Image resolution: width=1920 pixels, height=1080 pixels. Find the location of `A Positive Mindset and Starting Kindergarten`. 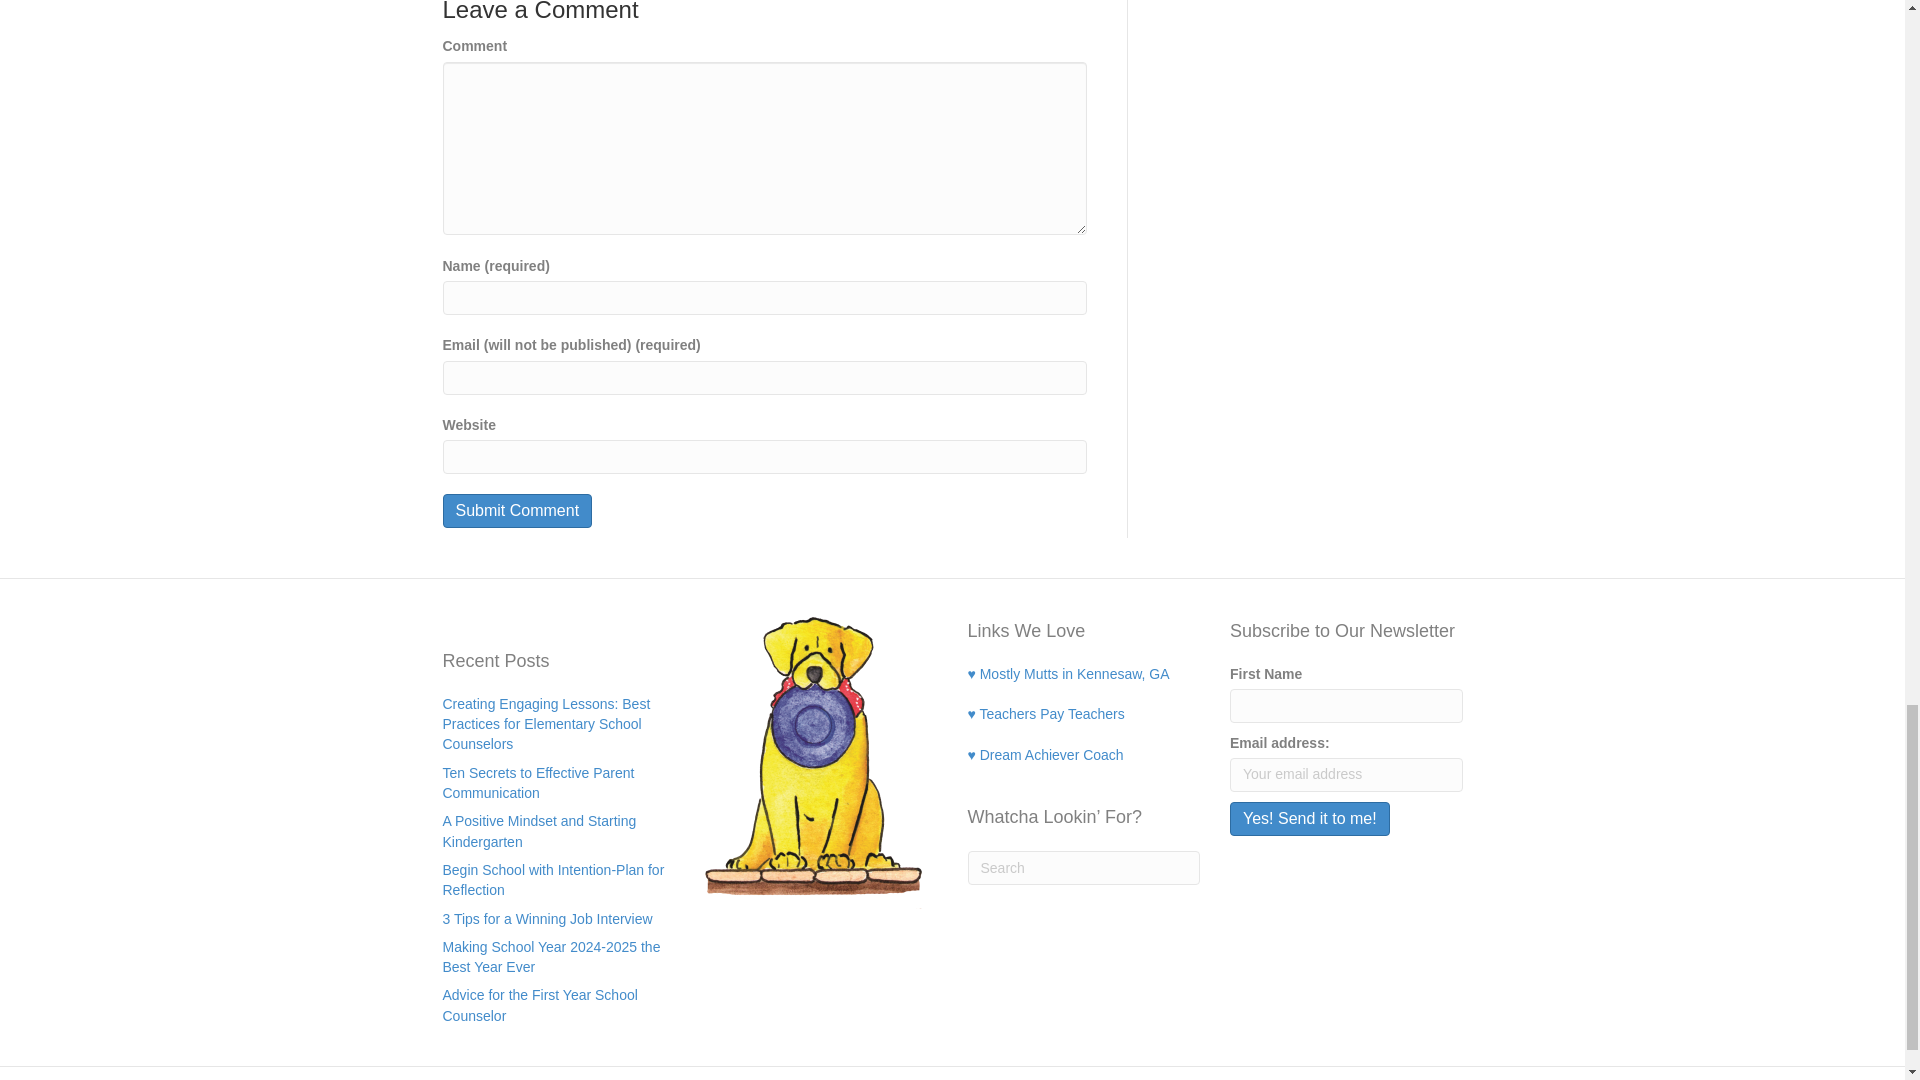

A Positive Mindset and Starting Kindergarten is located at coordinates (538, 830).